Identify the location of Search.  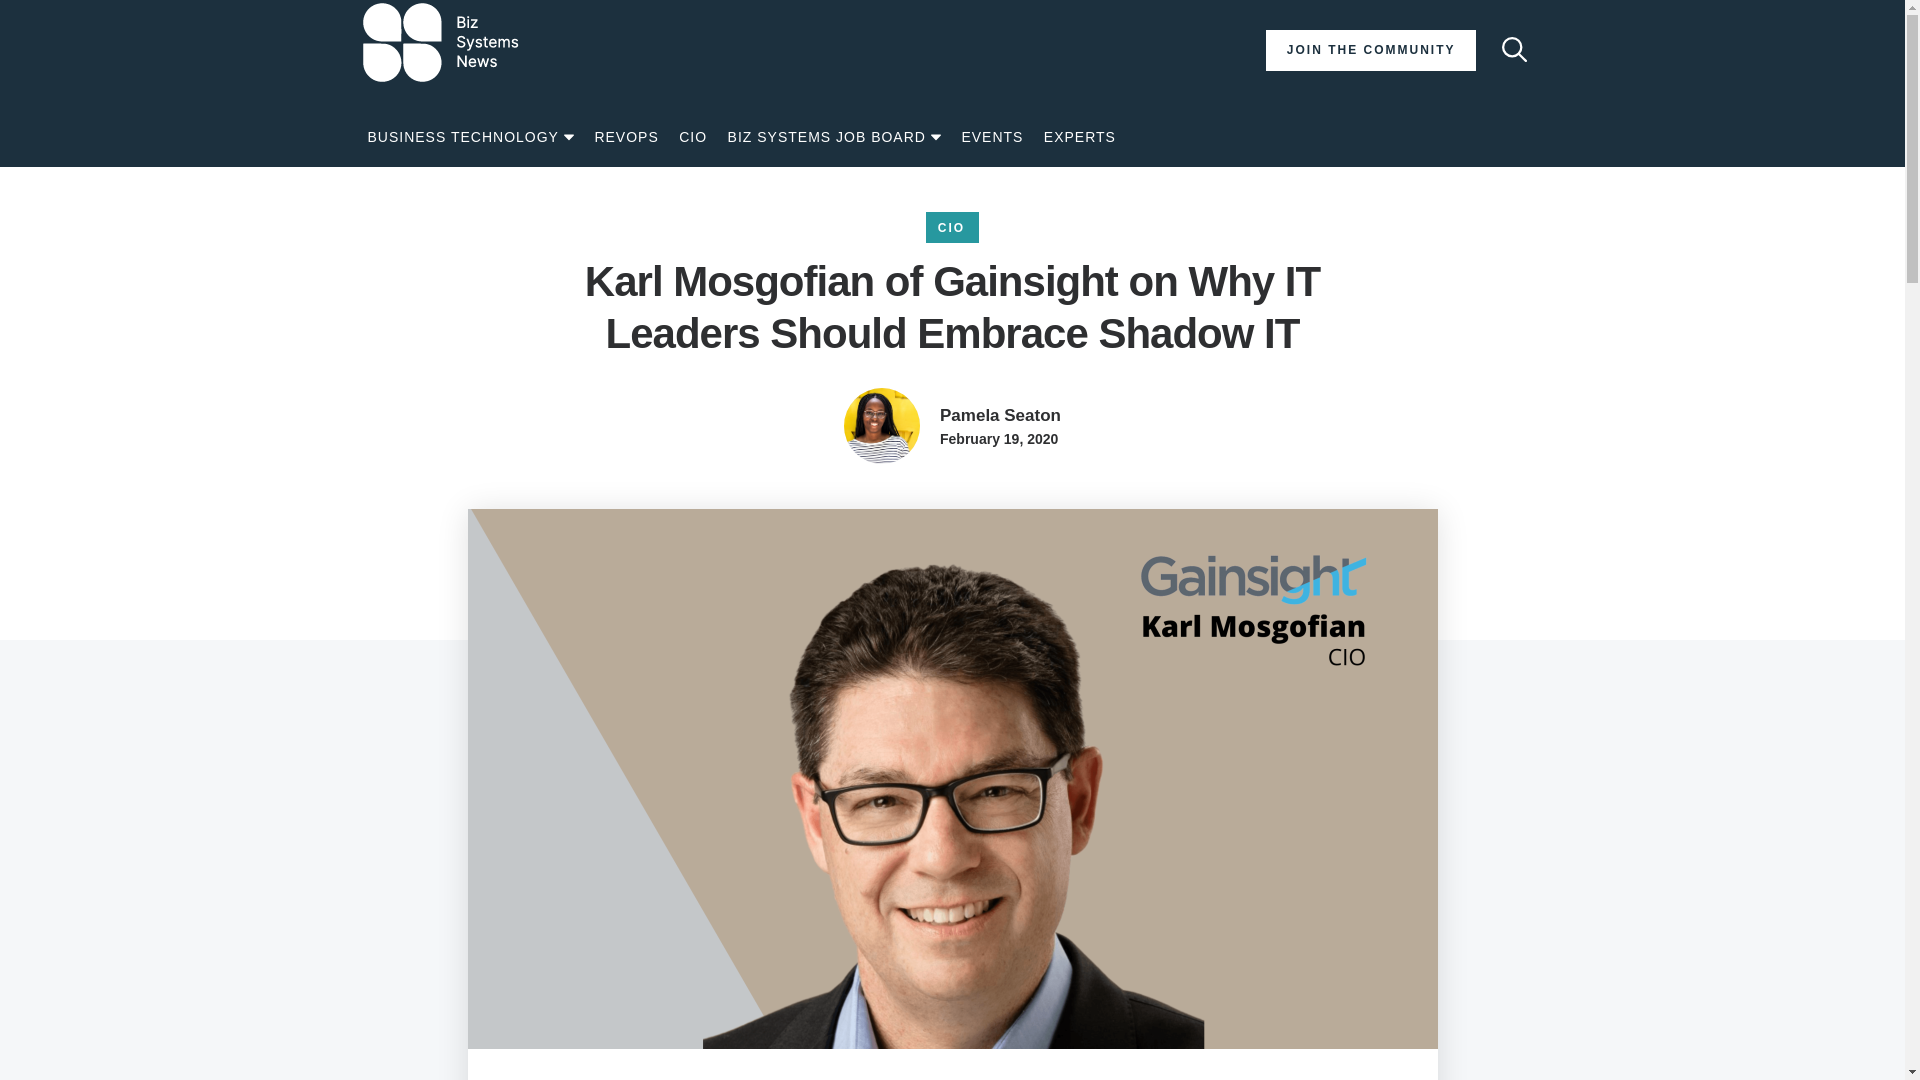
(1512, 50).